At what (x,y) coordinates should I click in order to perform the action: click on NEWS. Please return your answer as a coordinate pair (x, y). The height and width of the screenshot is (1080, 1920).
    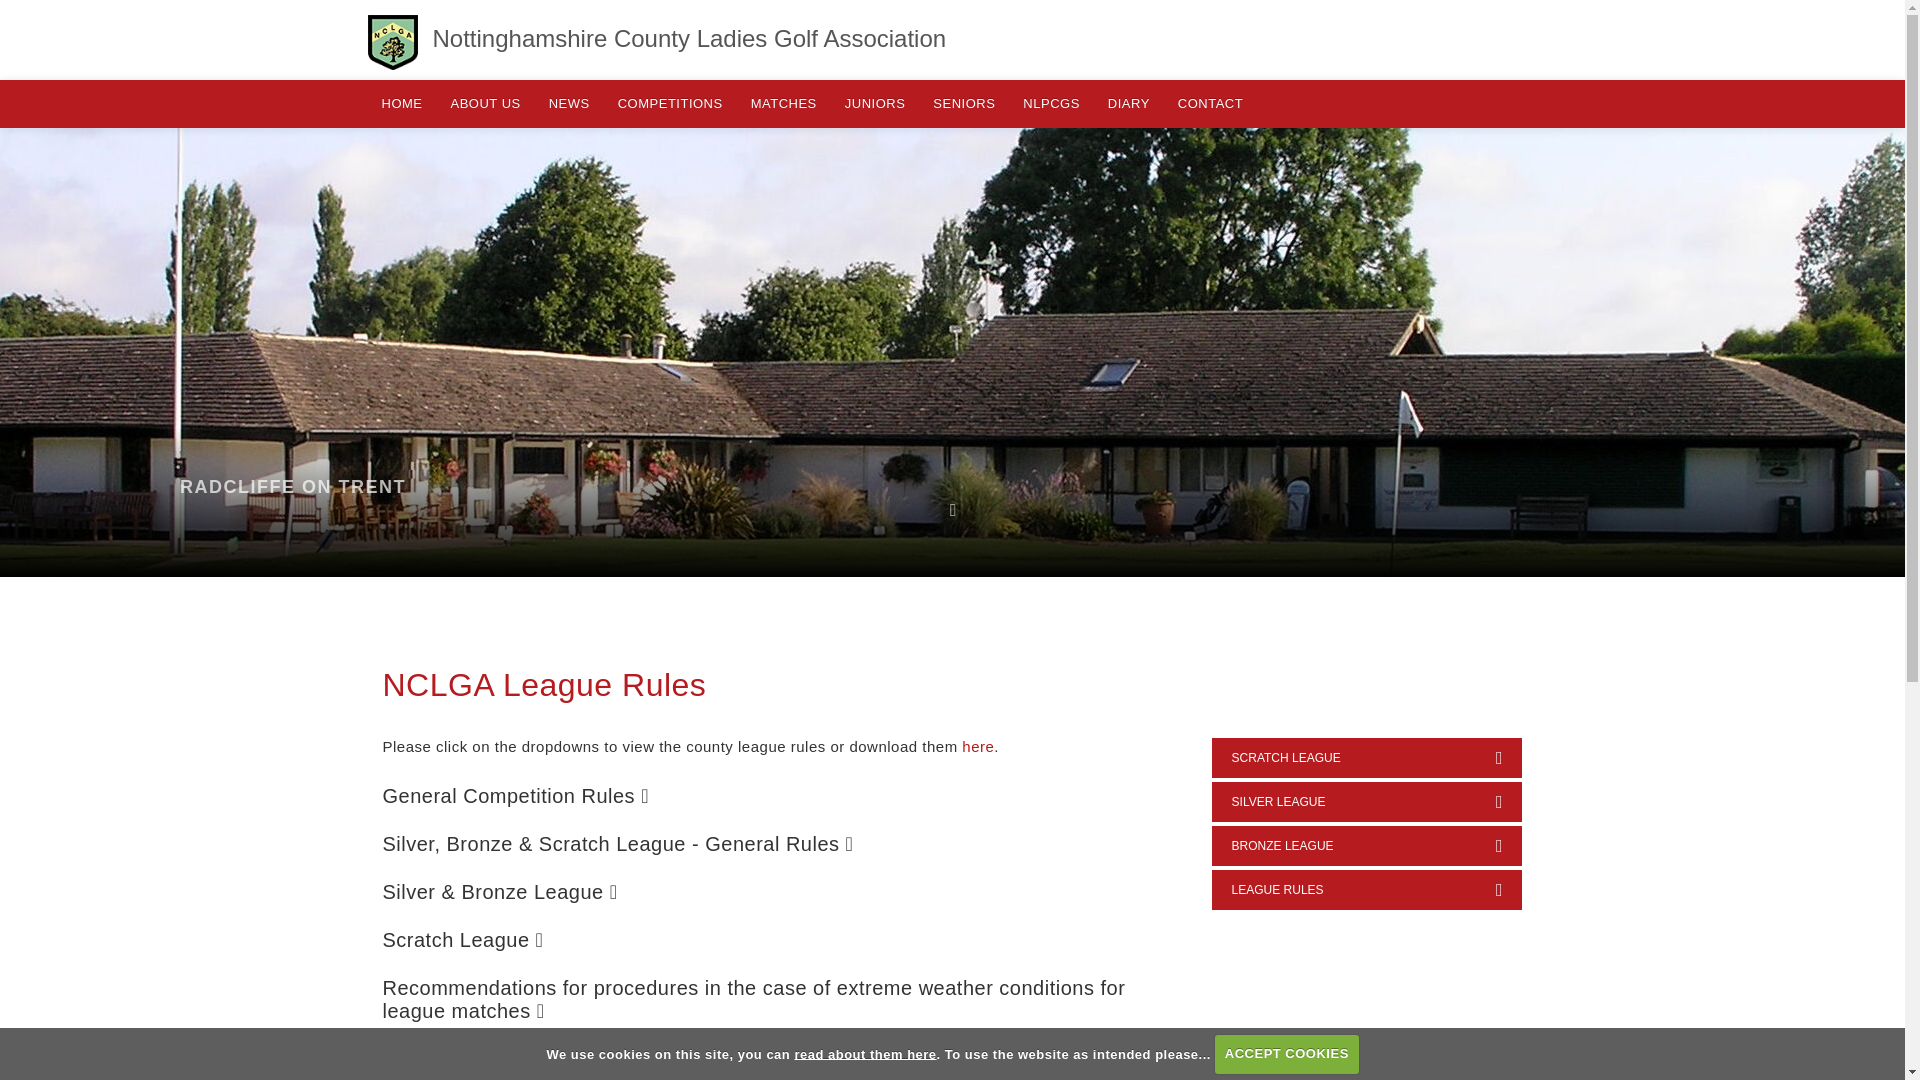
    Looking at the image, I should click on (570, 104).